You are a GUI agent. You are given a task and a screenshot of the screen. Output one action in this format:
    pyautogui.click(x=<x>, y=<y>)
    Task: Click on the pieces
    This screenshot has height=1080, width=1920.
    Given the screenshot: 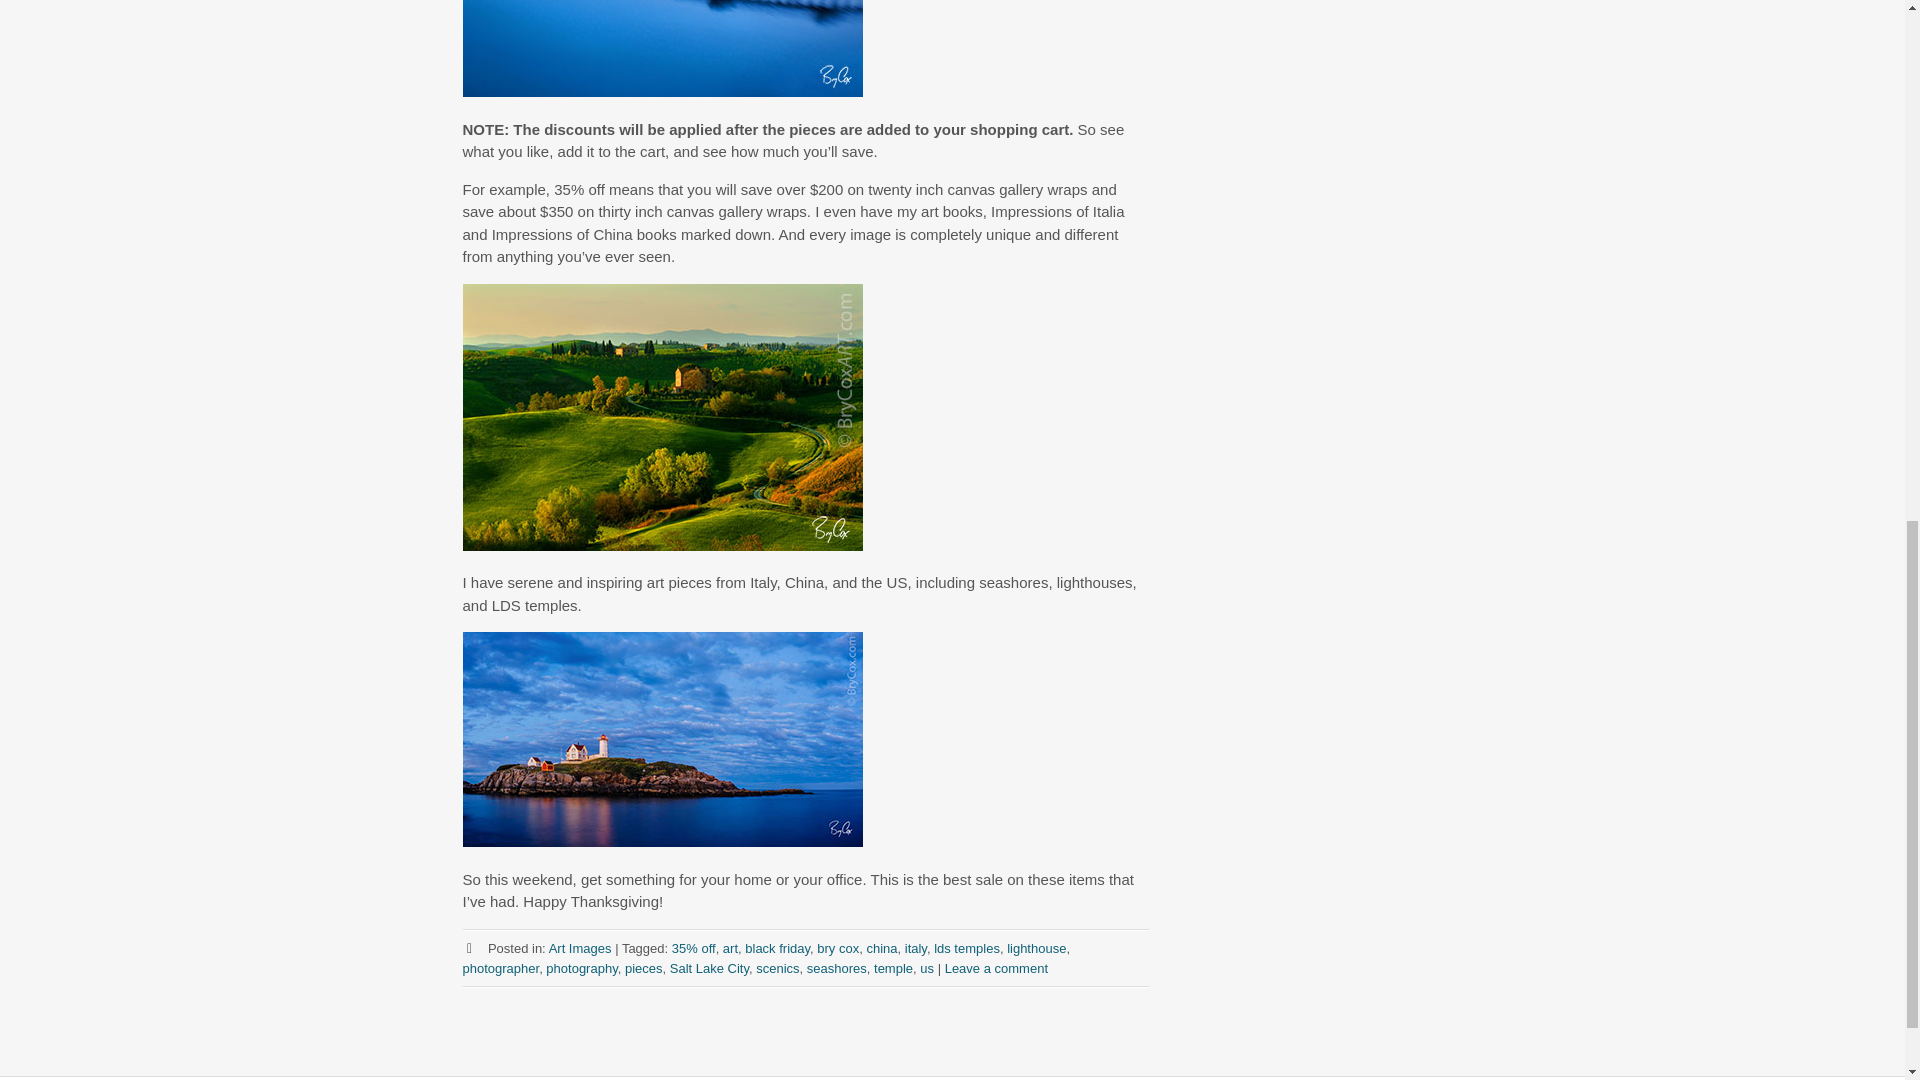 What is the action you would take?
    pyautogui.click(x=644, y=968)
    